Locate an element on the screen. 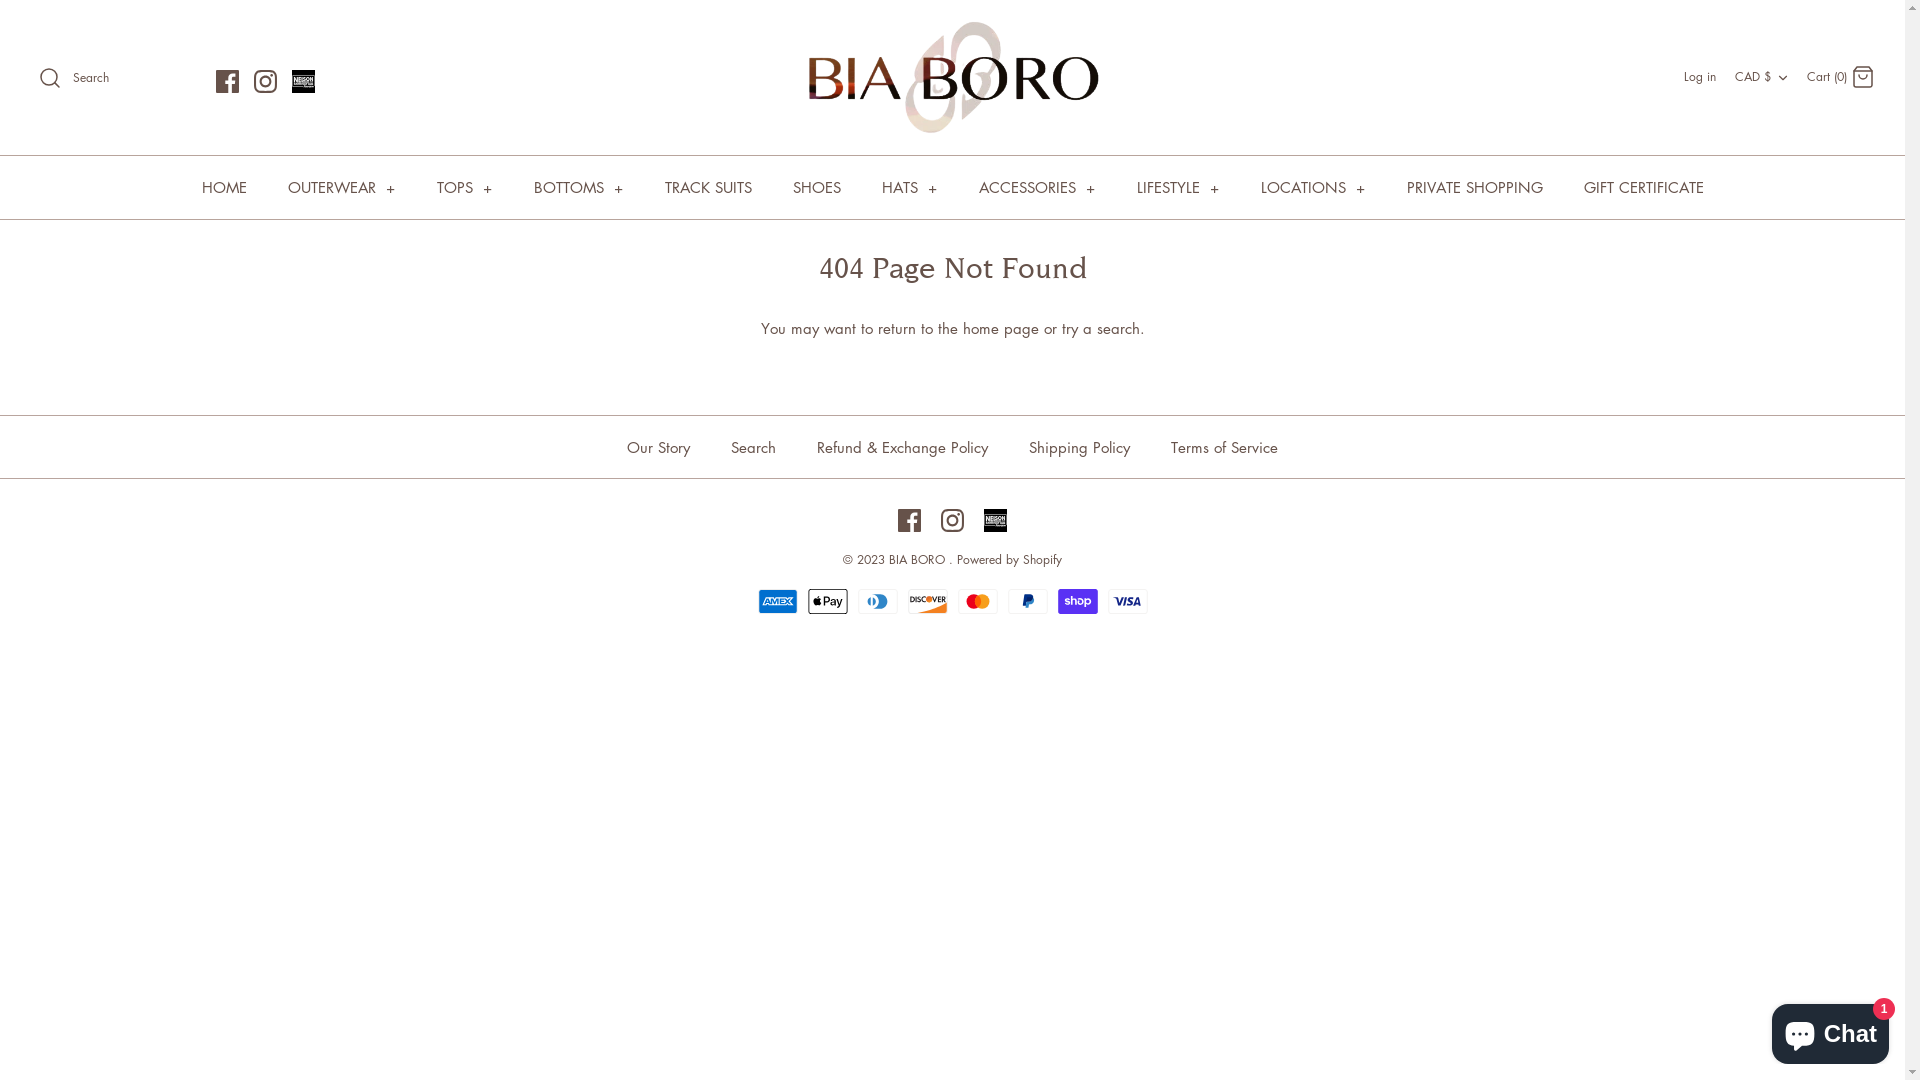  Instagram is located at coordinates (266, 82).